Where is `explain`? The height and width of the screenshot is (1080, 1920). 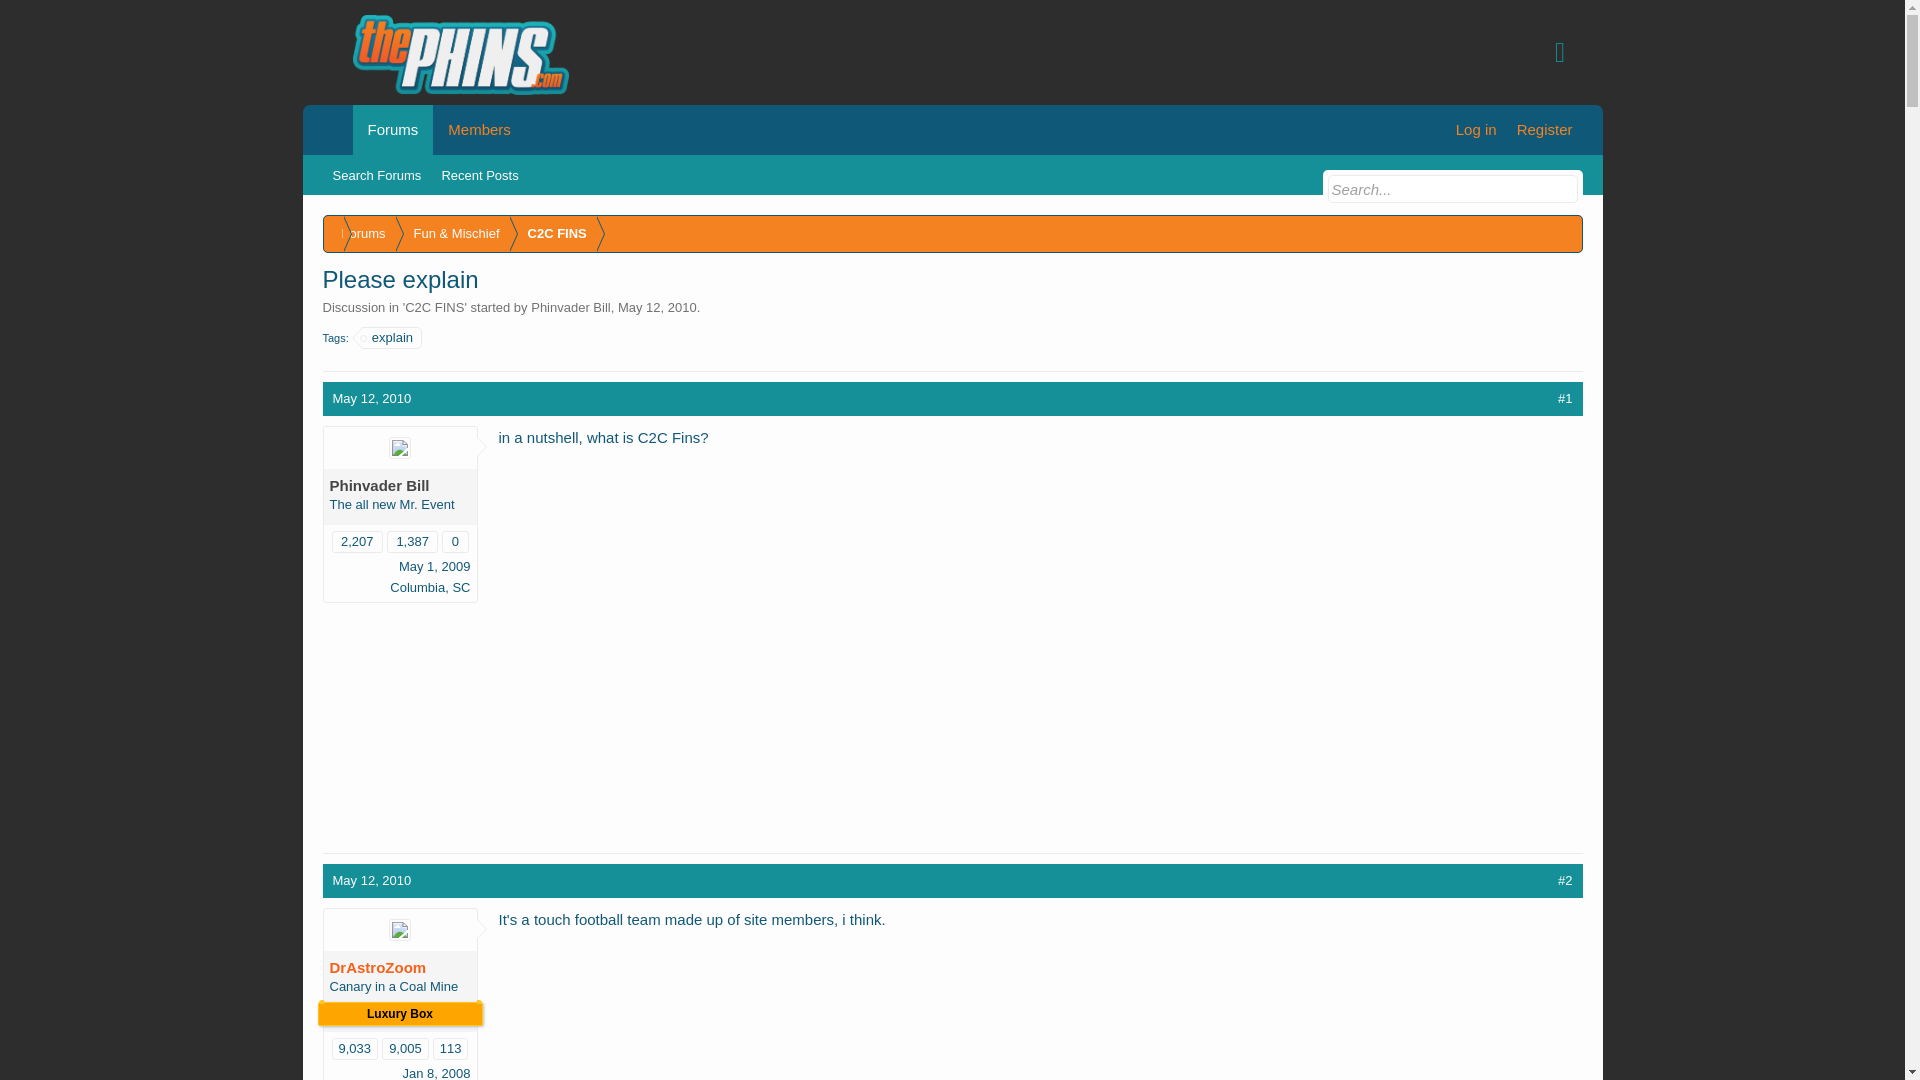 explain is located at coordinates (392, 338).